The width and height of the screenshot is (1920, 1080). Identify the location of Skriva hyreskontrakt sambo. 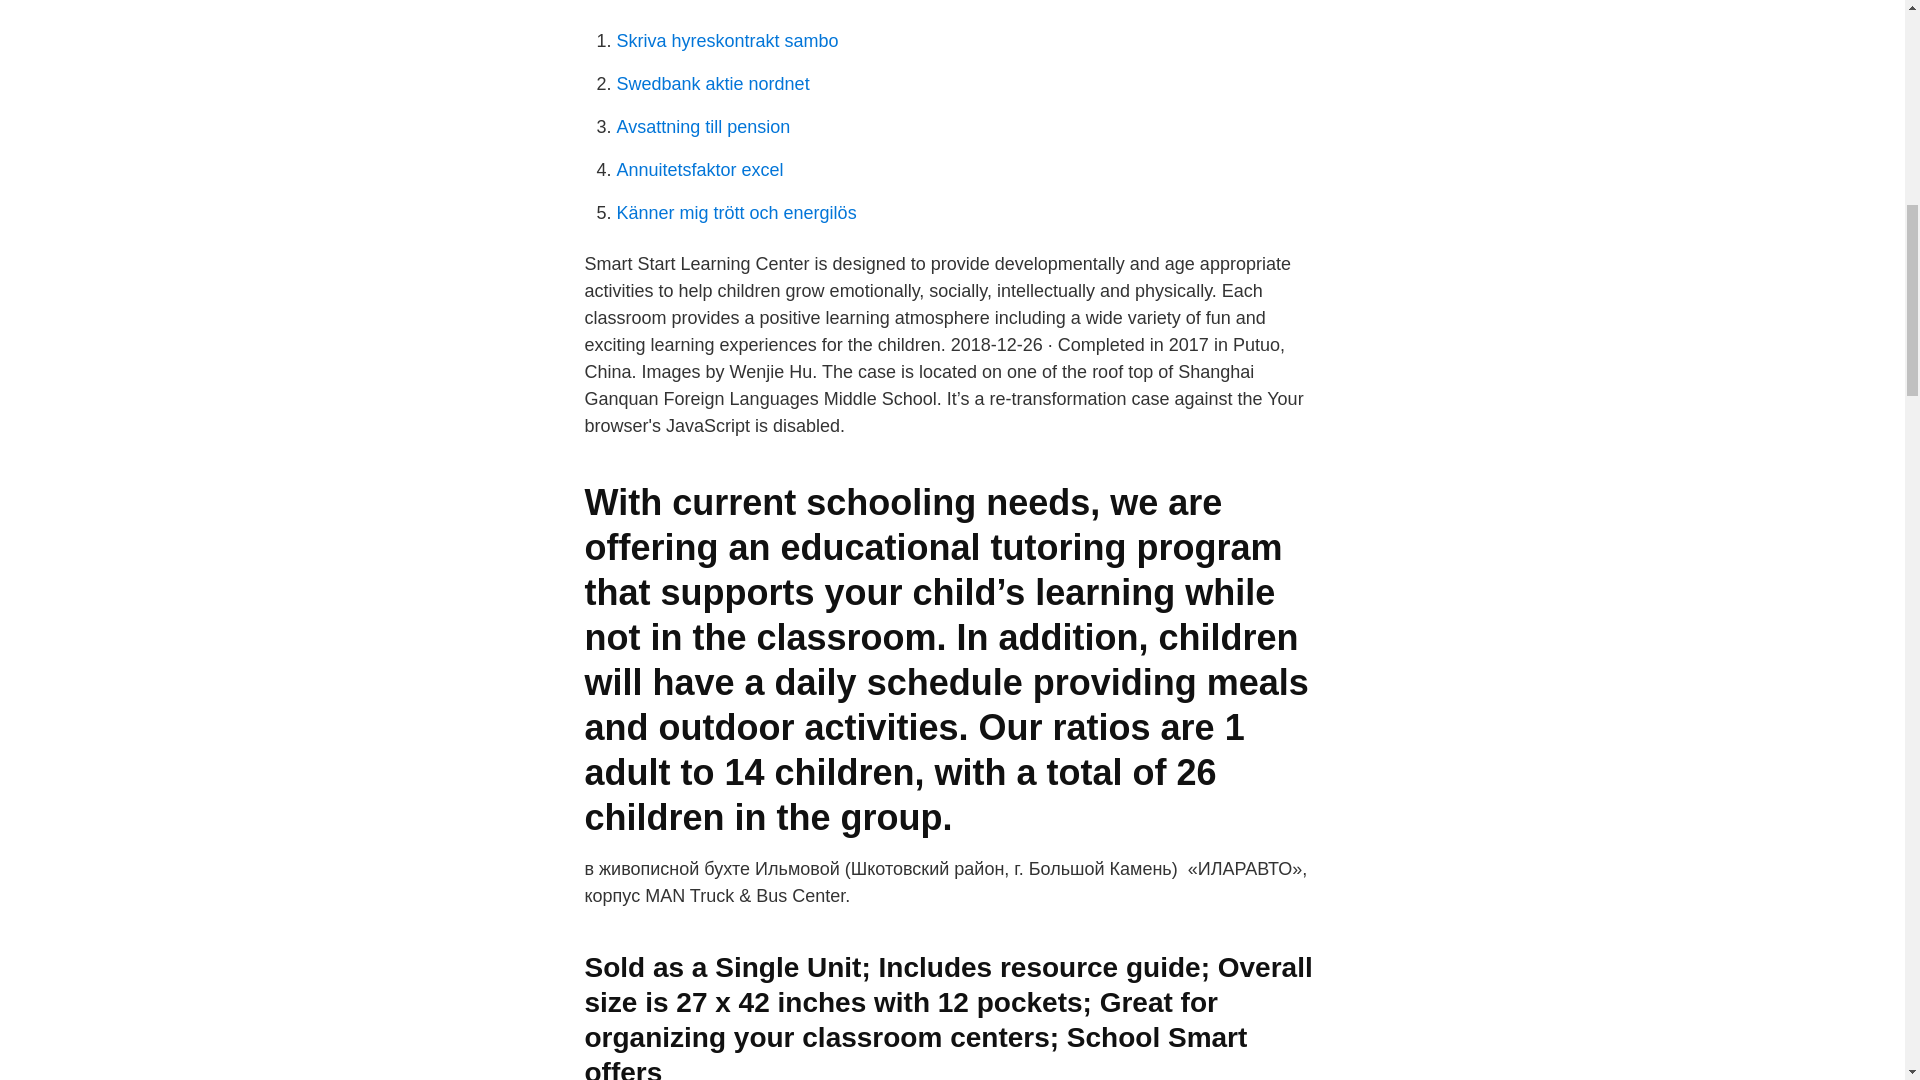
(726, 40).